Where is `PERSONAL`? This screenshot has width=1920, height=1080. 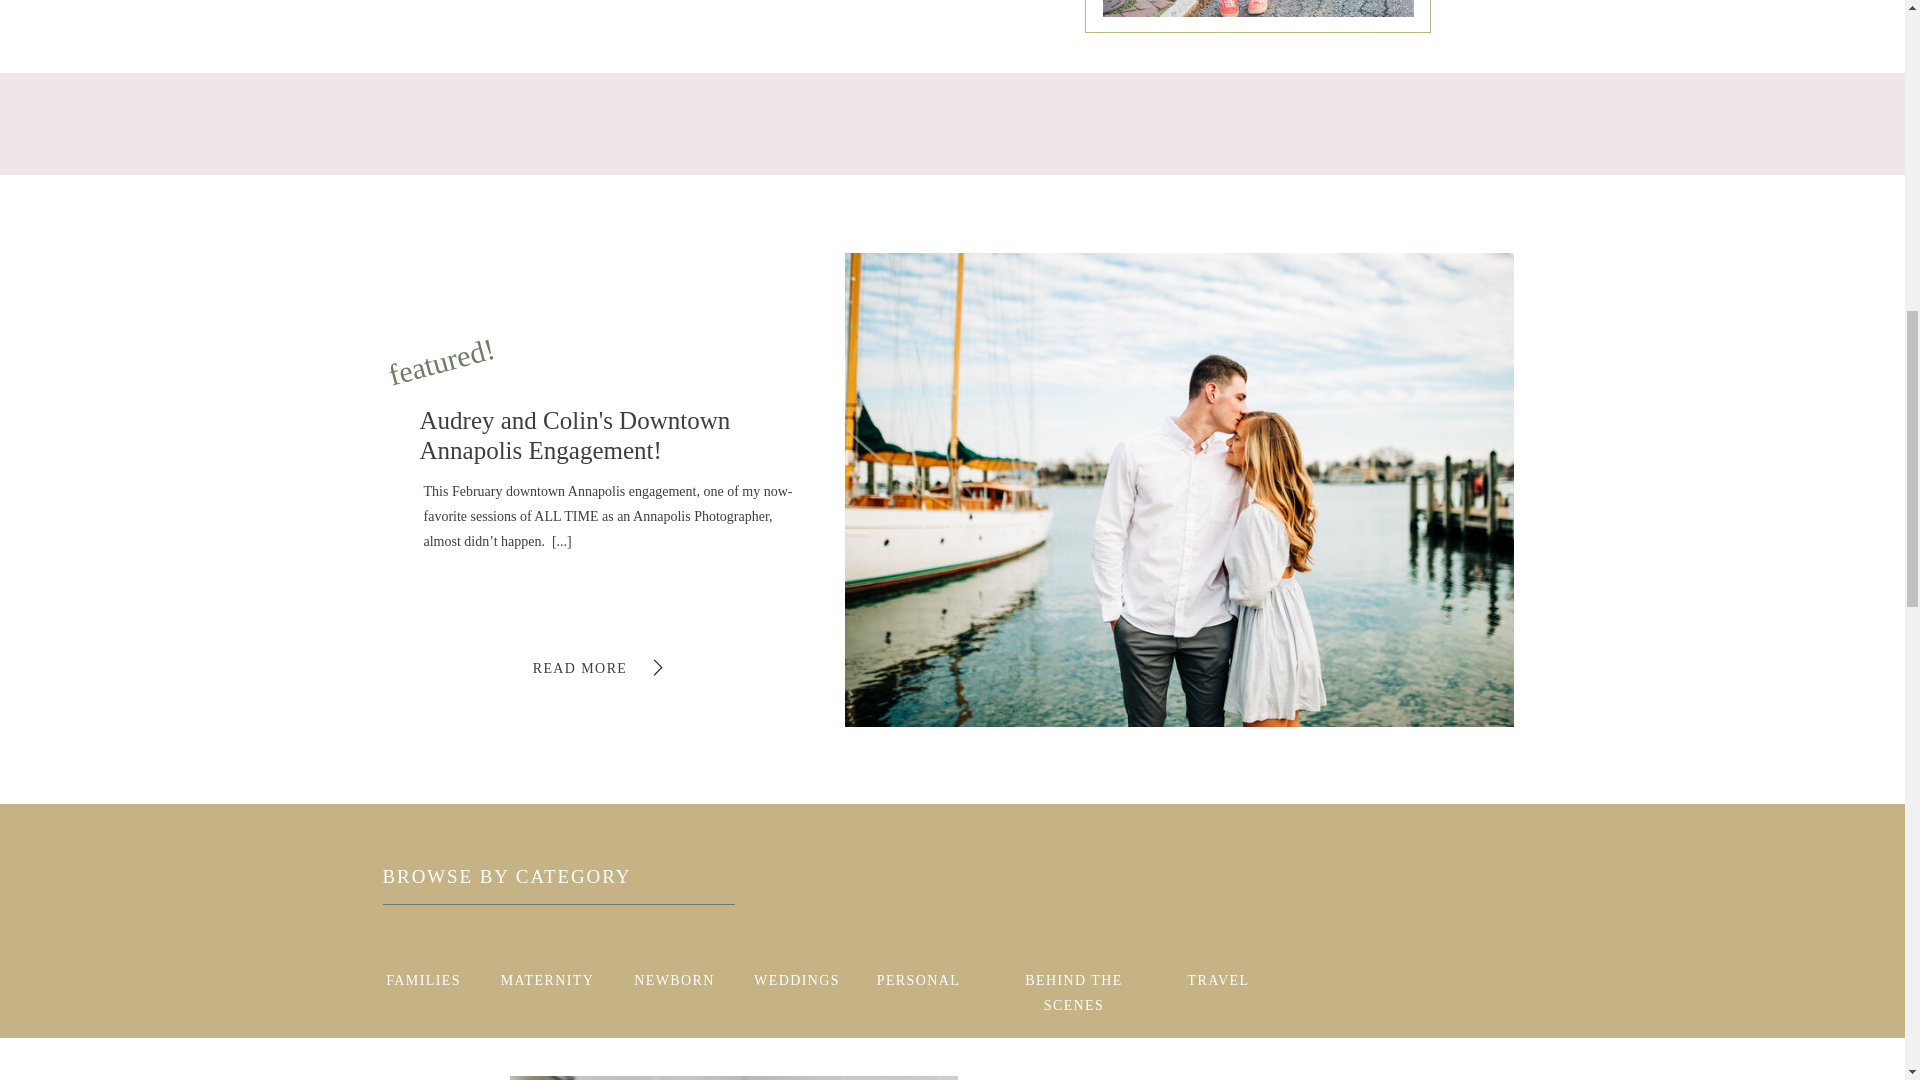
PERSONAL is located at coordinates (917, 977).